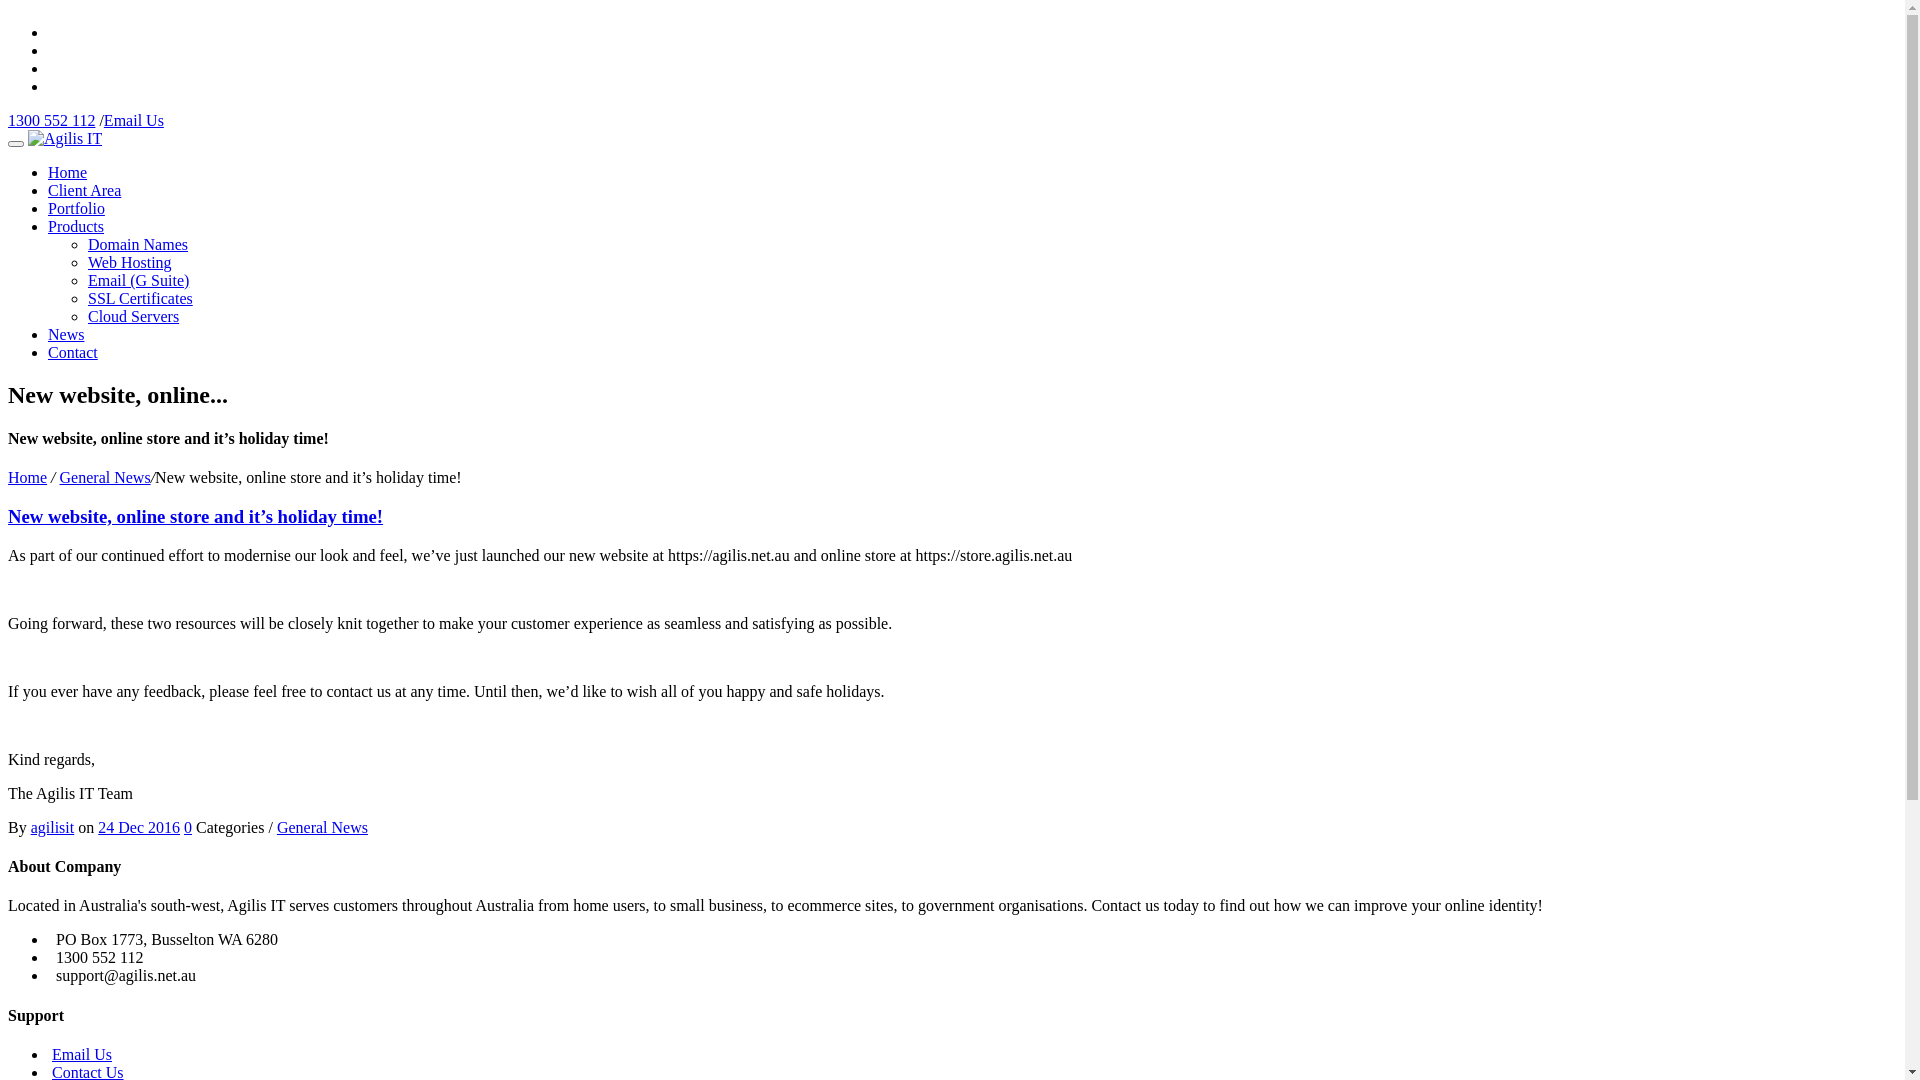 Image resolution: width=1920 pixels, height=1080 pixels. I want to click on 24 Dec 2016, so click(139, 828).